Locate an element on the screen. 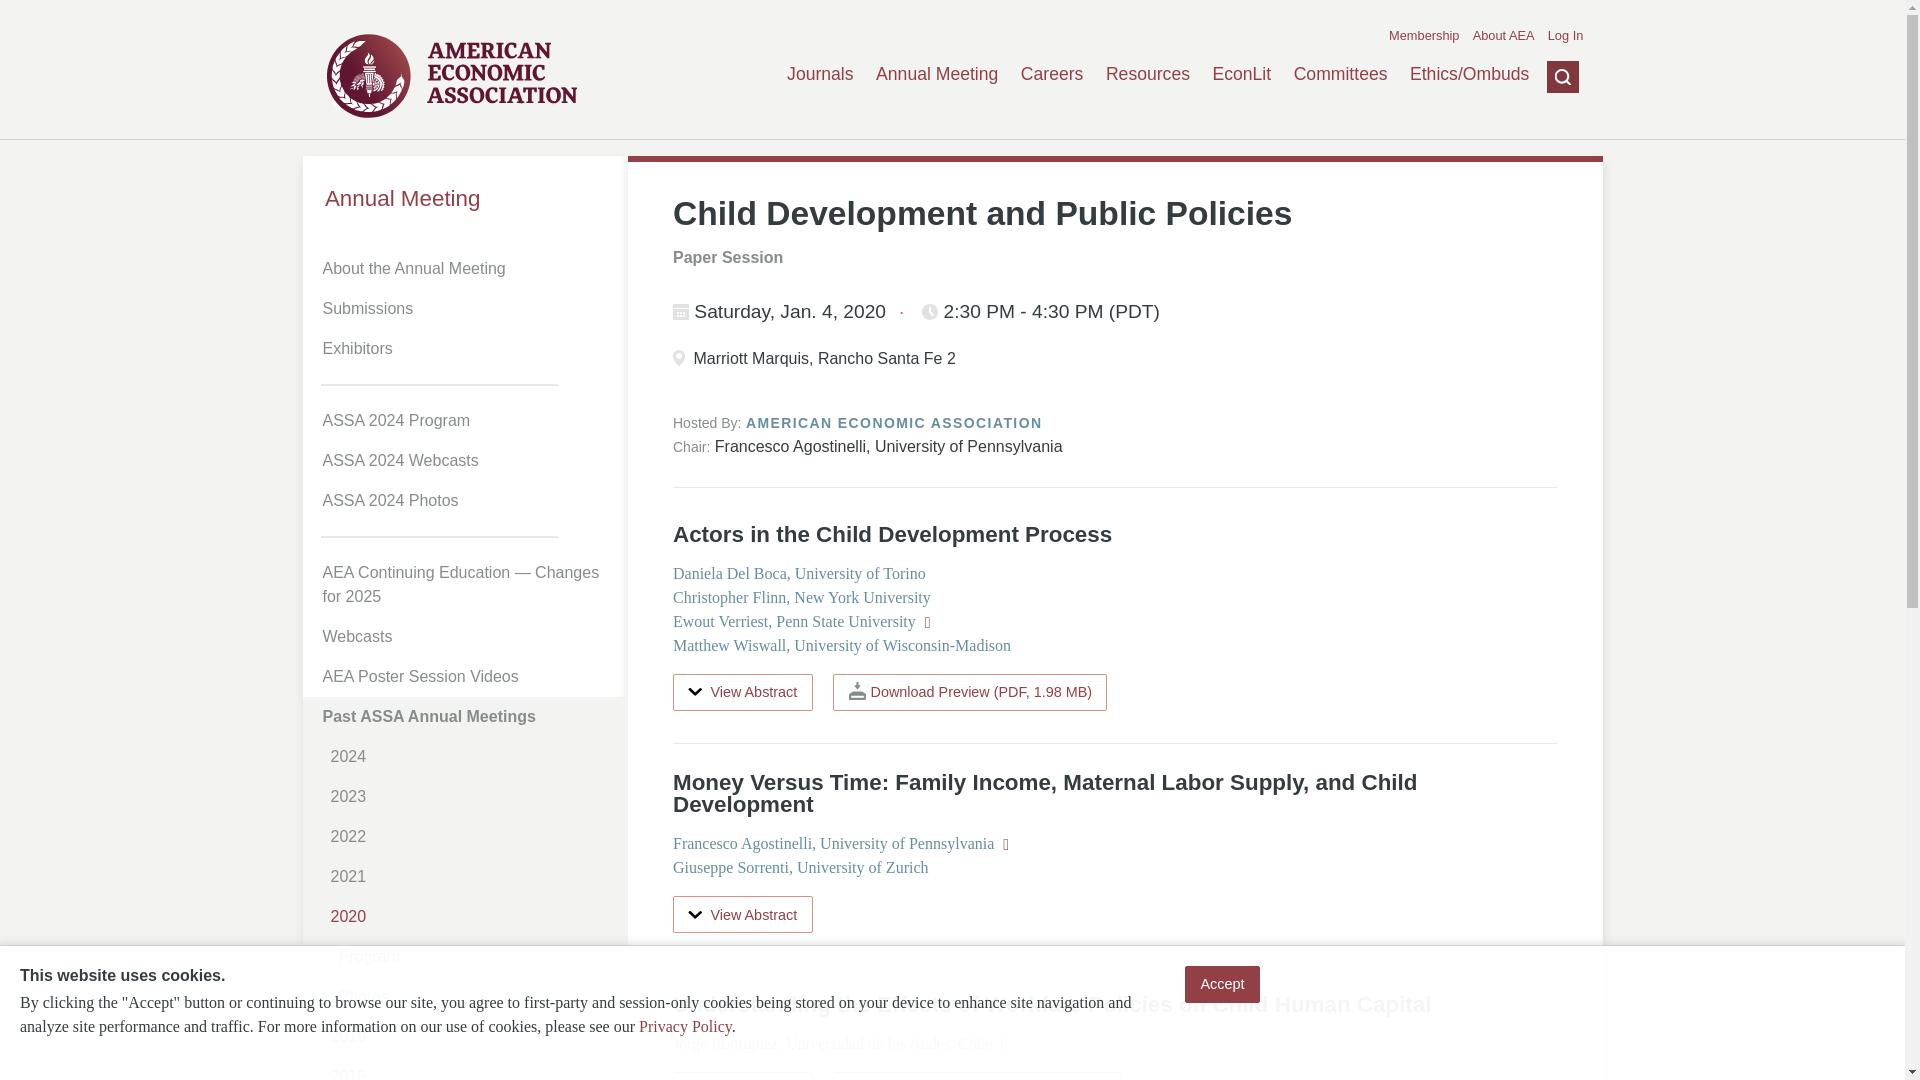 Image resolution: width=1920 pixels, height=1080 pixels. Careers is located at coordinates (1052, 74).